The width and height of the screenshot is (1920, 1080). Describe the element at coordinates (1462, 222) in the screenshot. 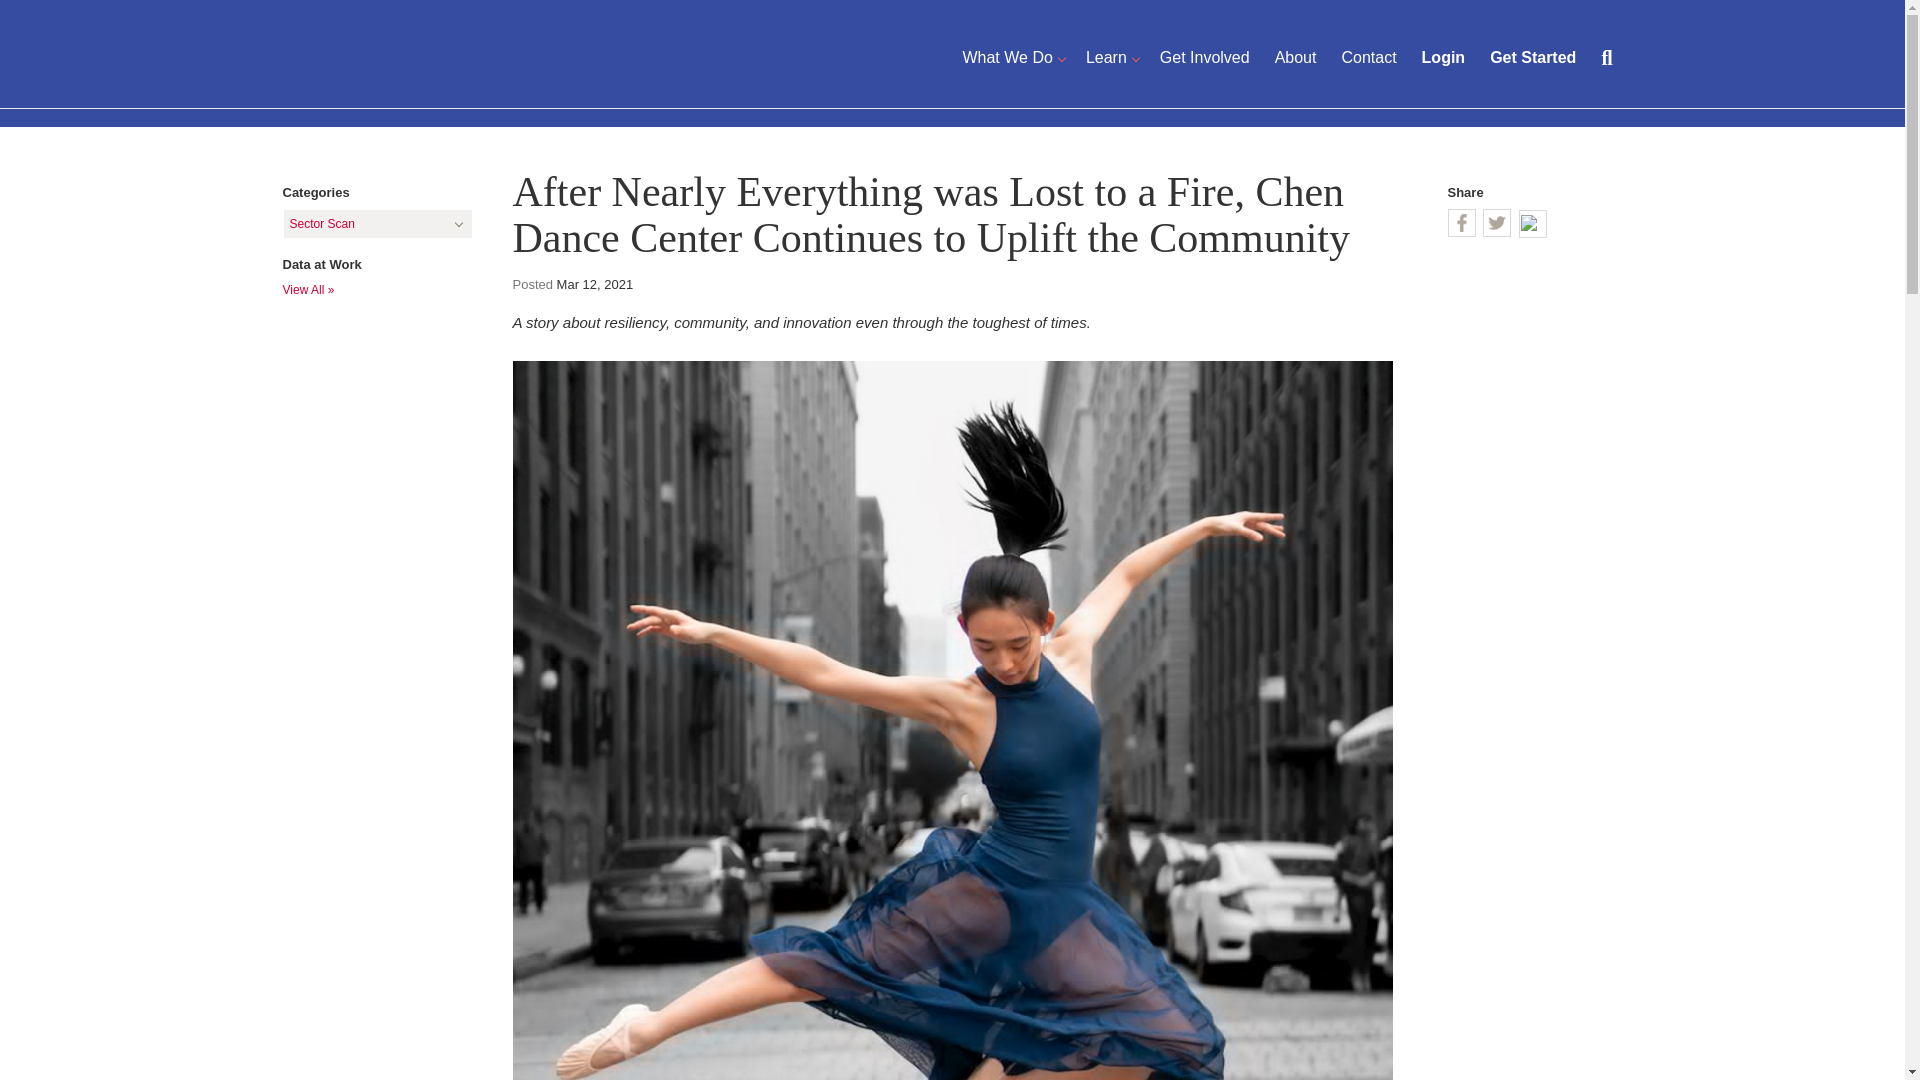

I see `Facebook` at that location.